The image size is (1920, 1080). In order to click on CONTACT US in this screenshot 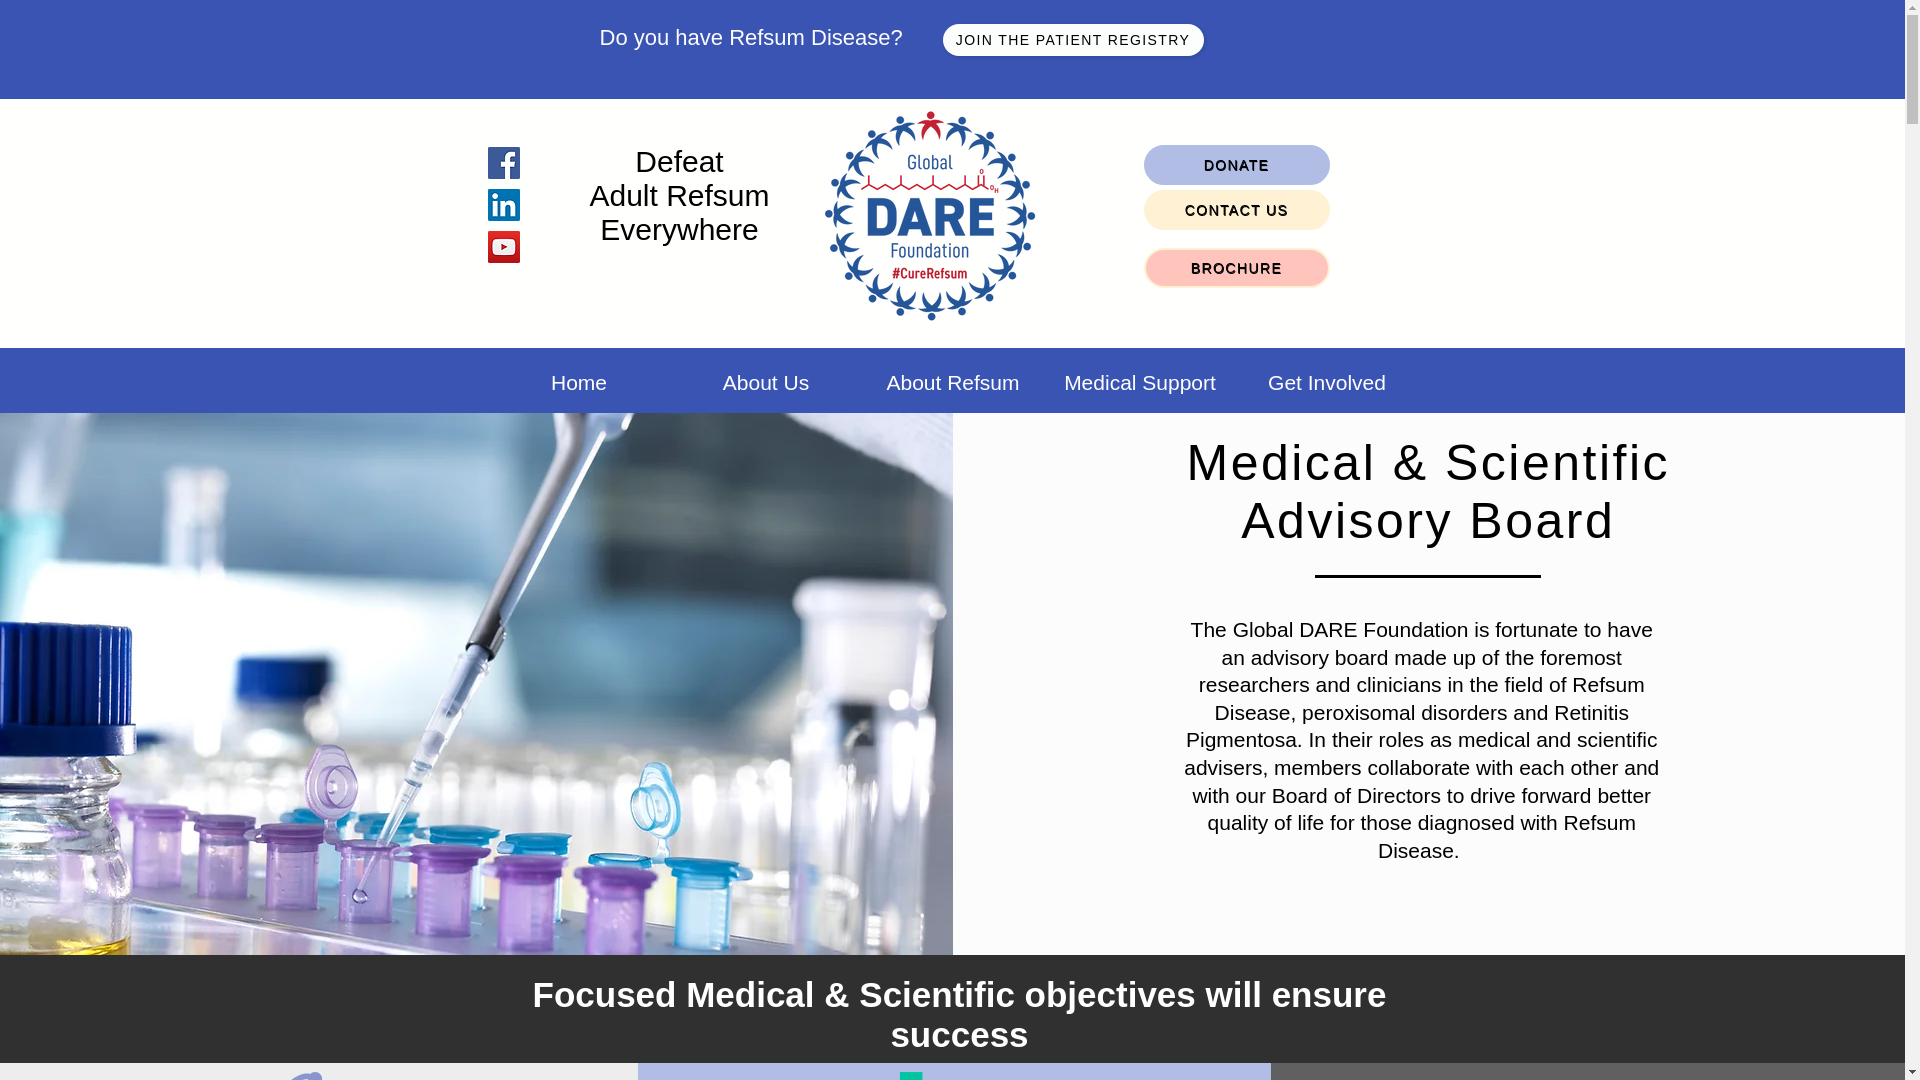, I will do `click(1237, 210)`.